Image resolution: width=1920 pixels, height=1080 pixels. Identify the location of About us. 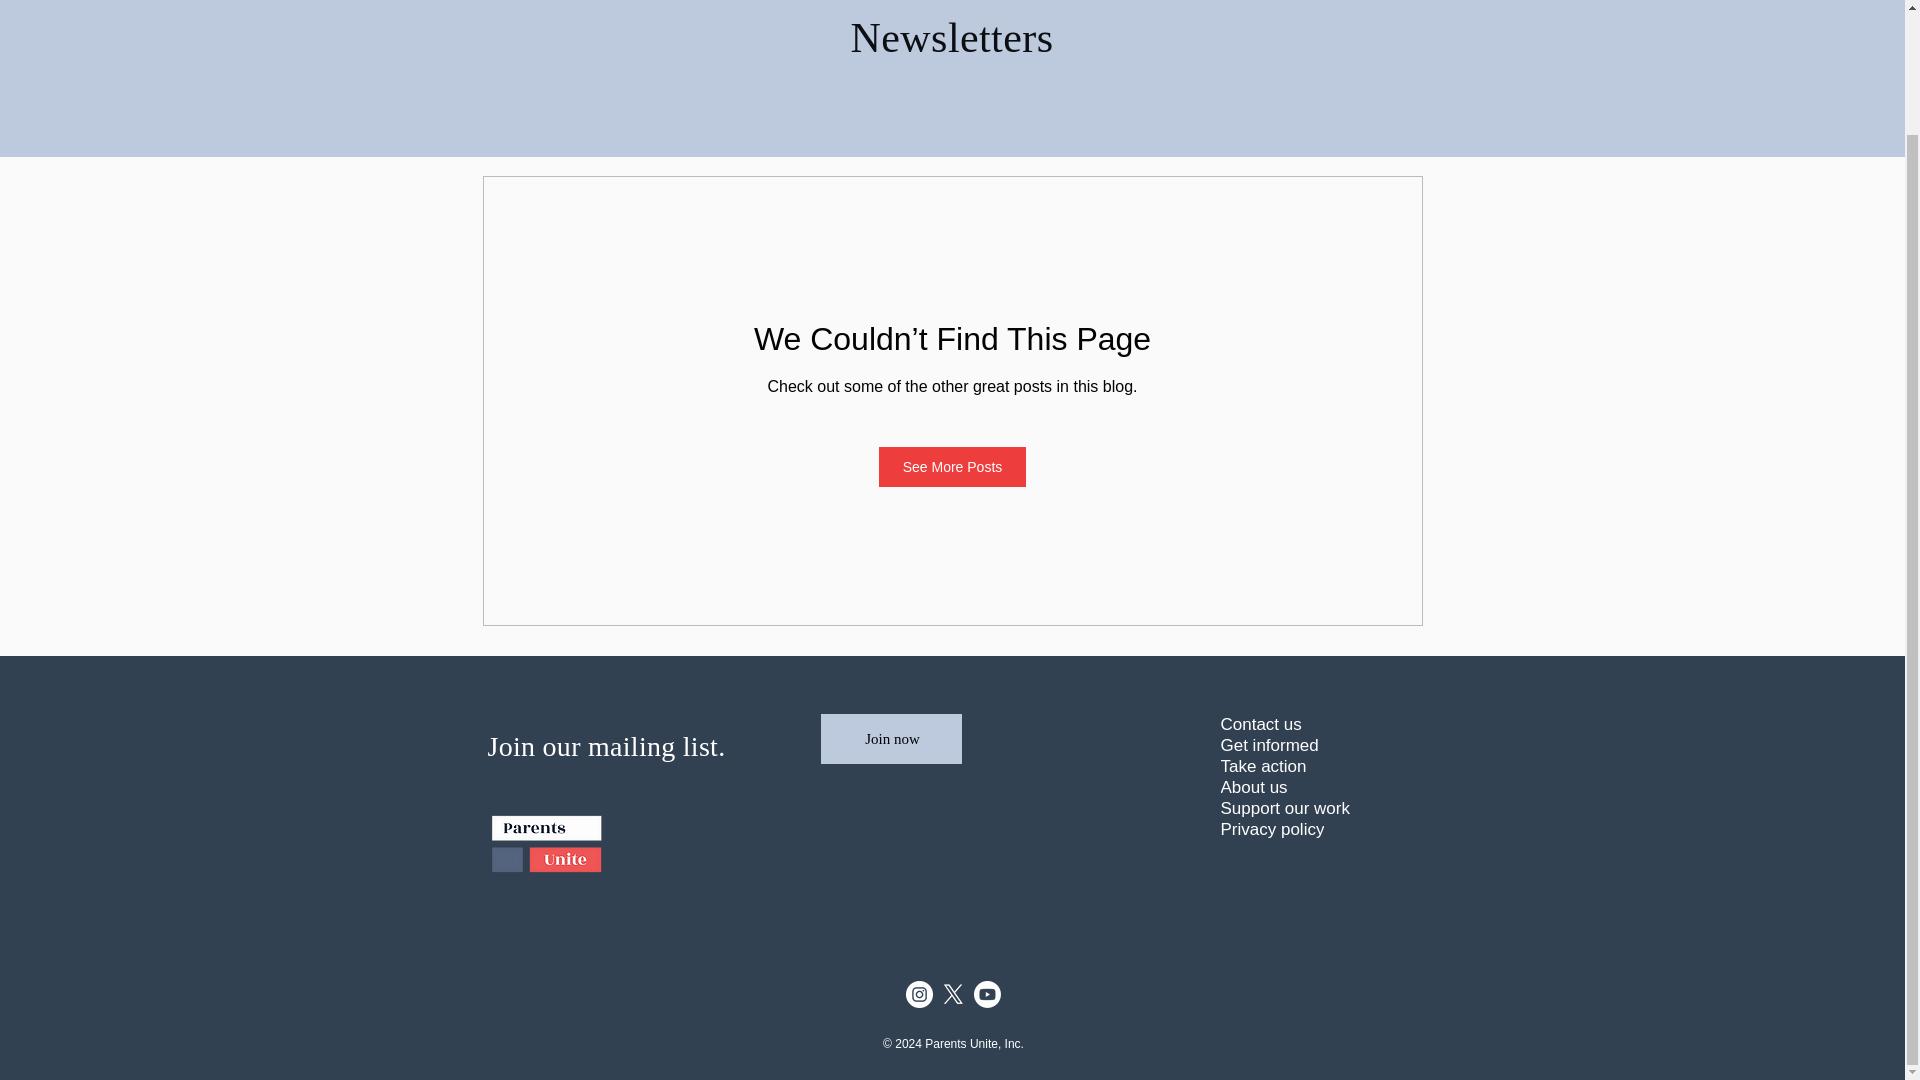
(1304, 787).